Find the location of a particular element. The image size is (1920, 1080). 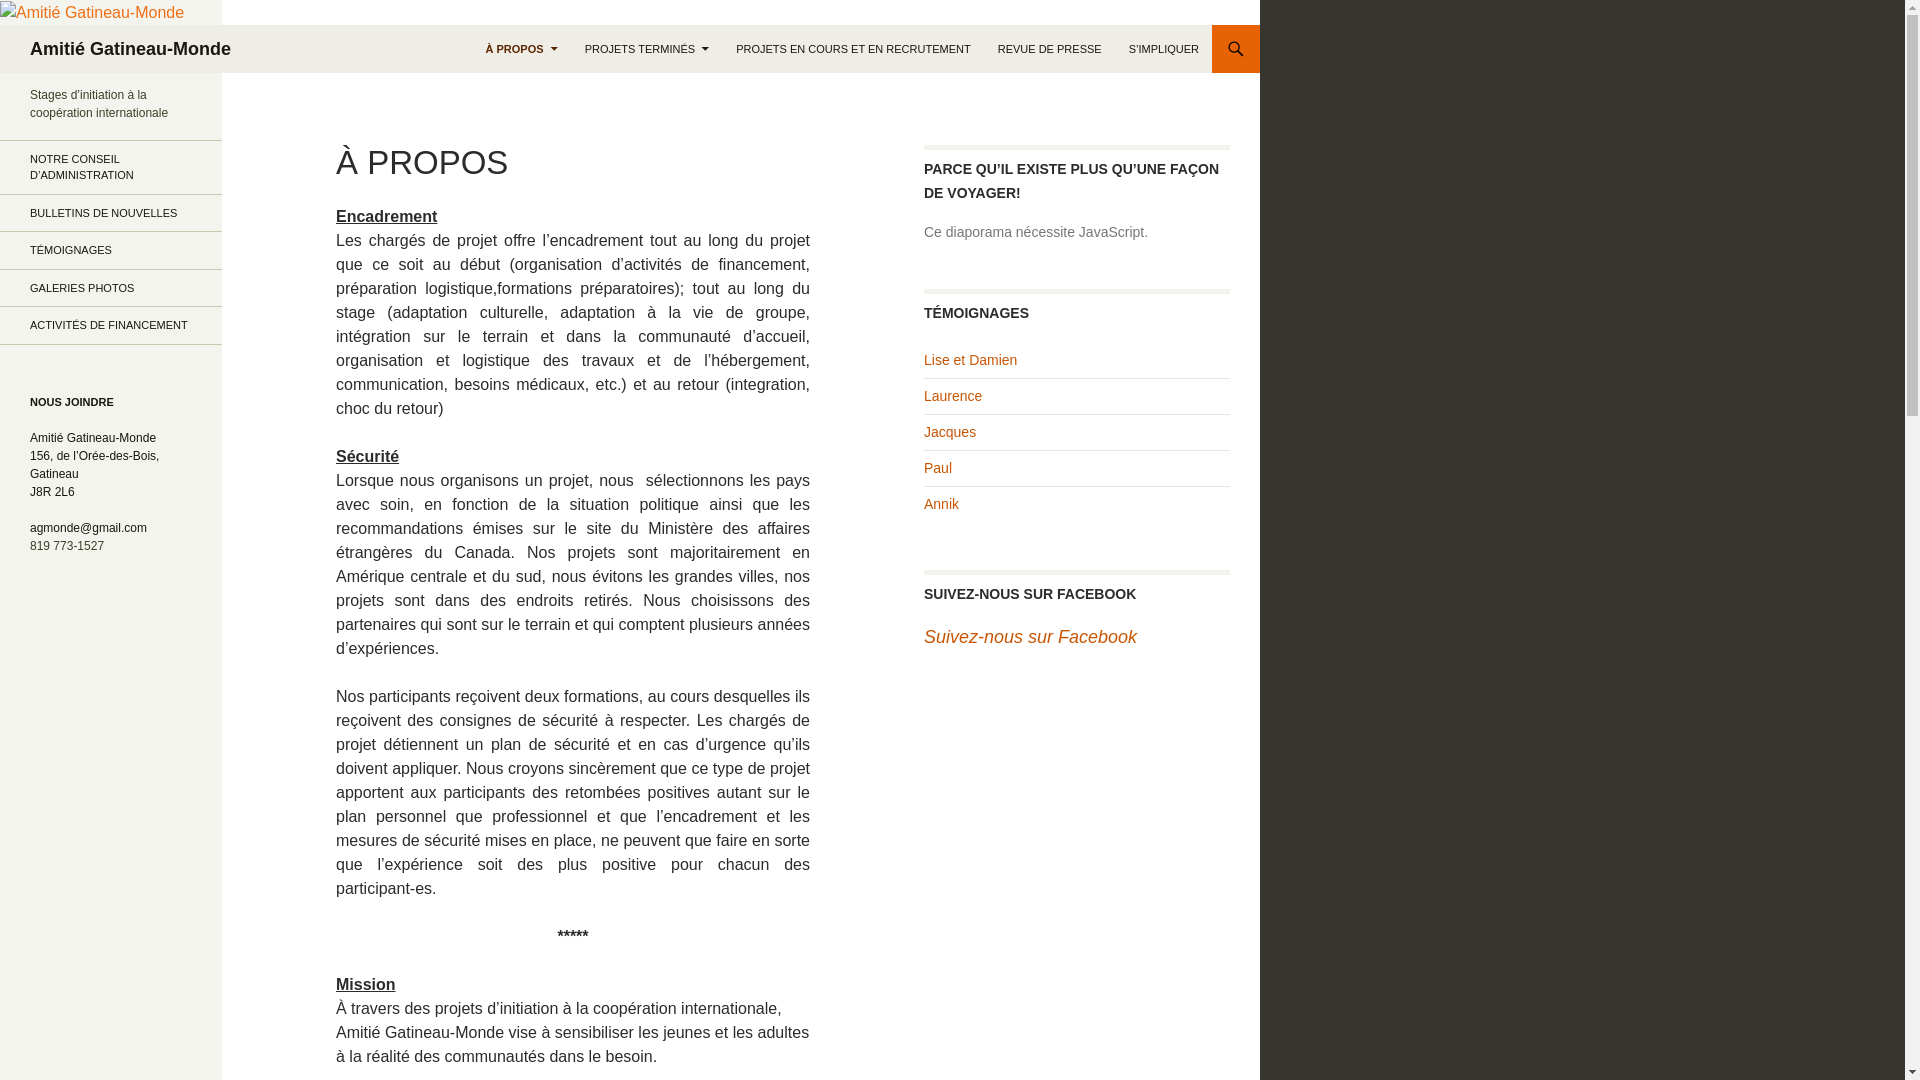

SUIVEZ-NOUS SUR FACEBOOK is located at coordinates (1030, 594).